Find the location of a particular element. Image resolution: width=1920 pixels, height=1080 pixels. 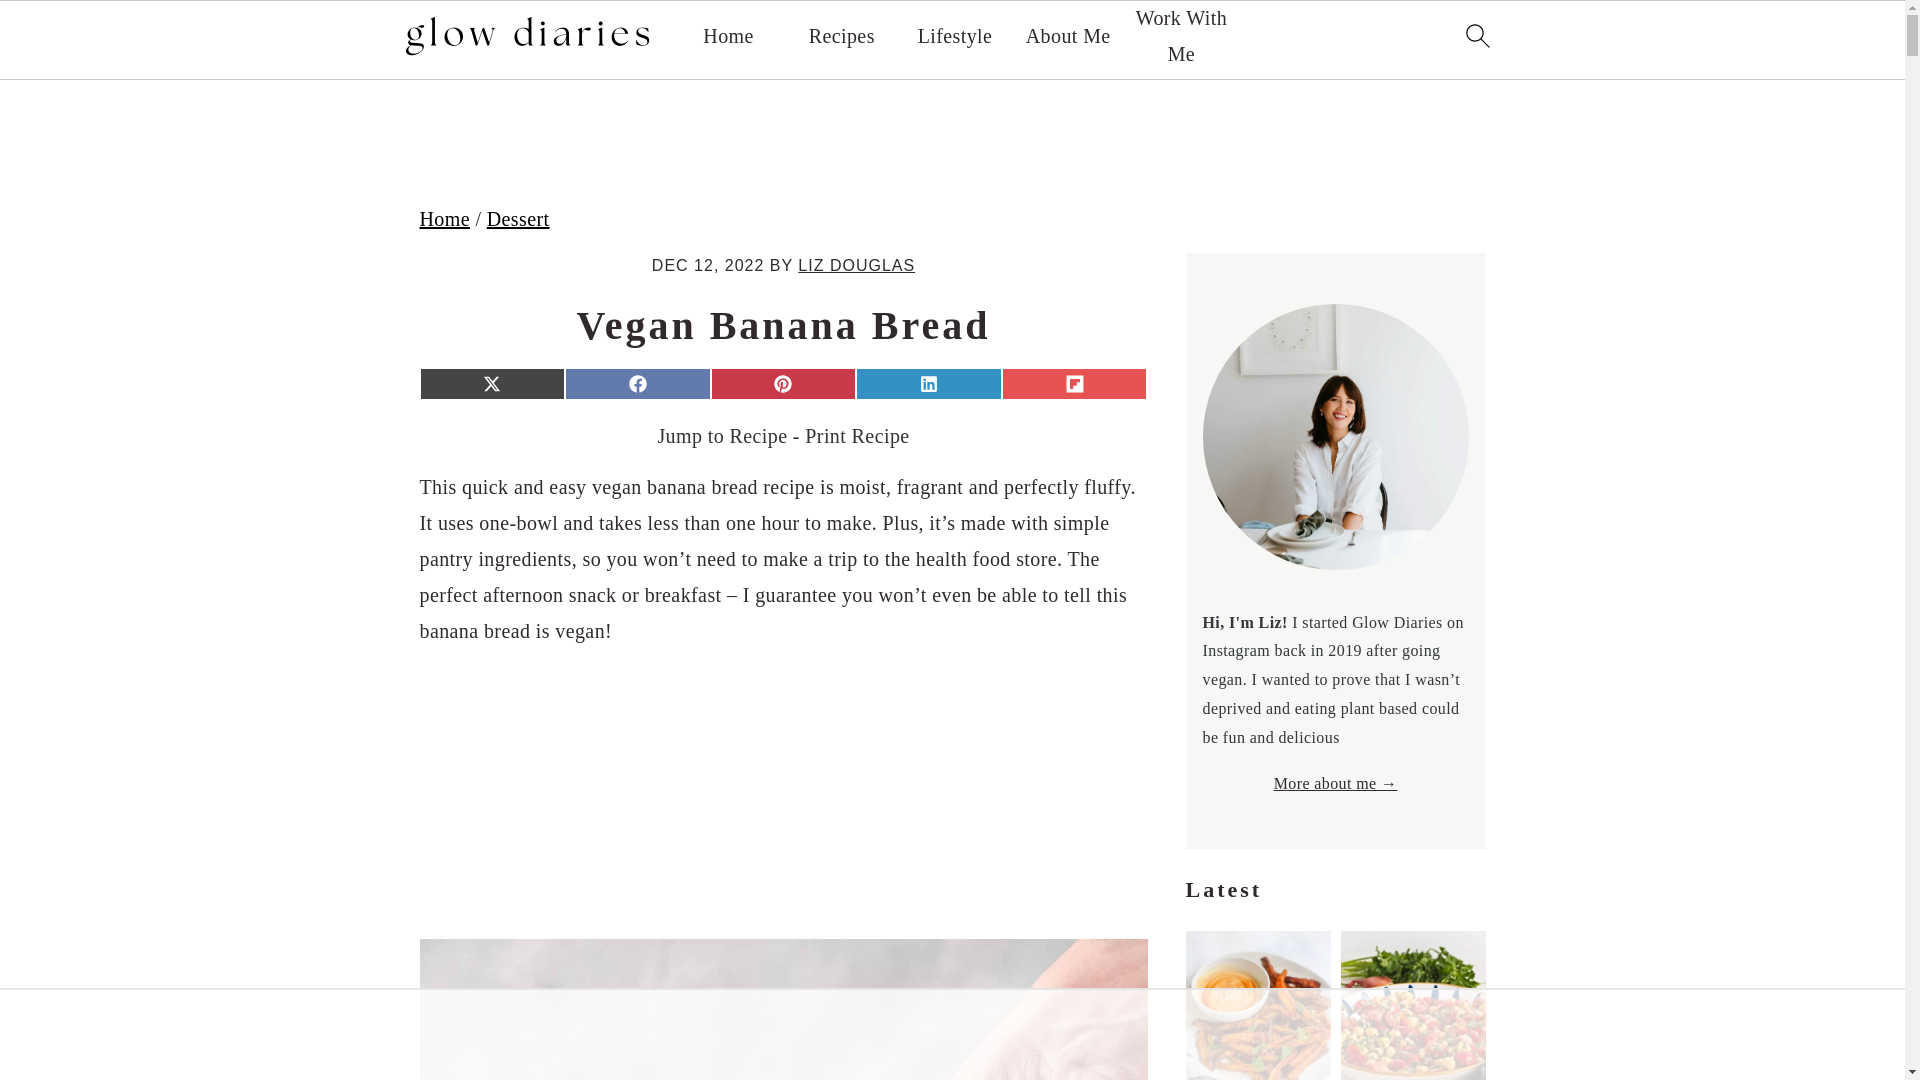

search icon is located at coordinates (1476, 34).